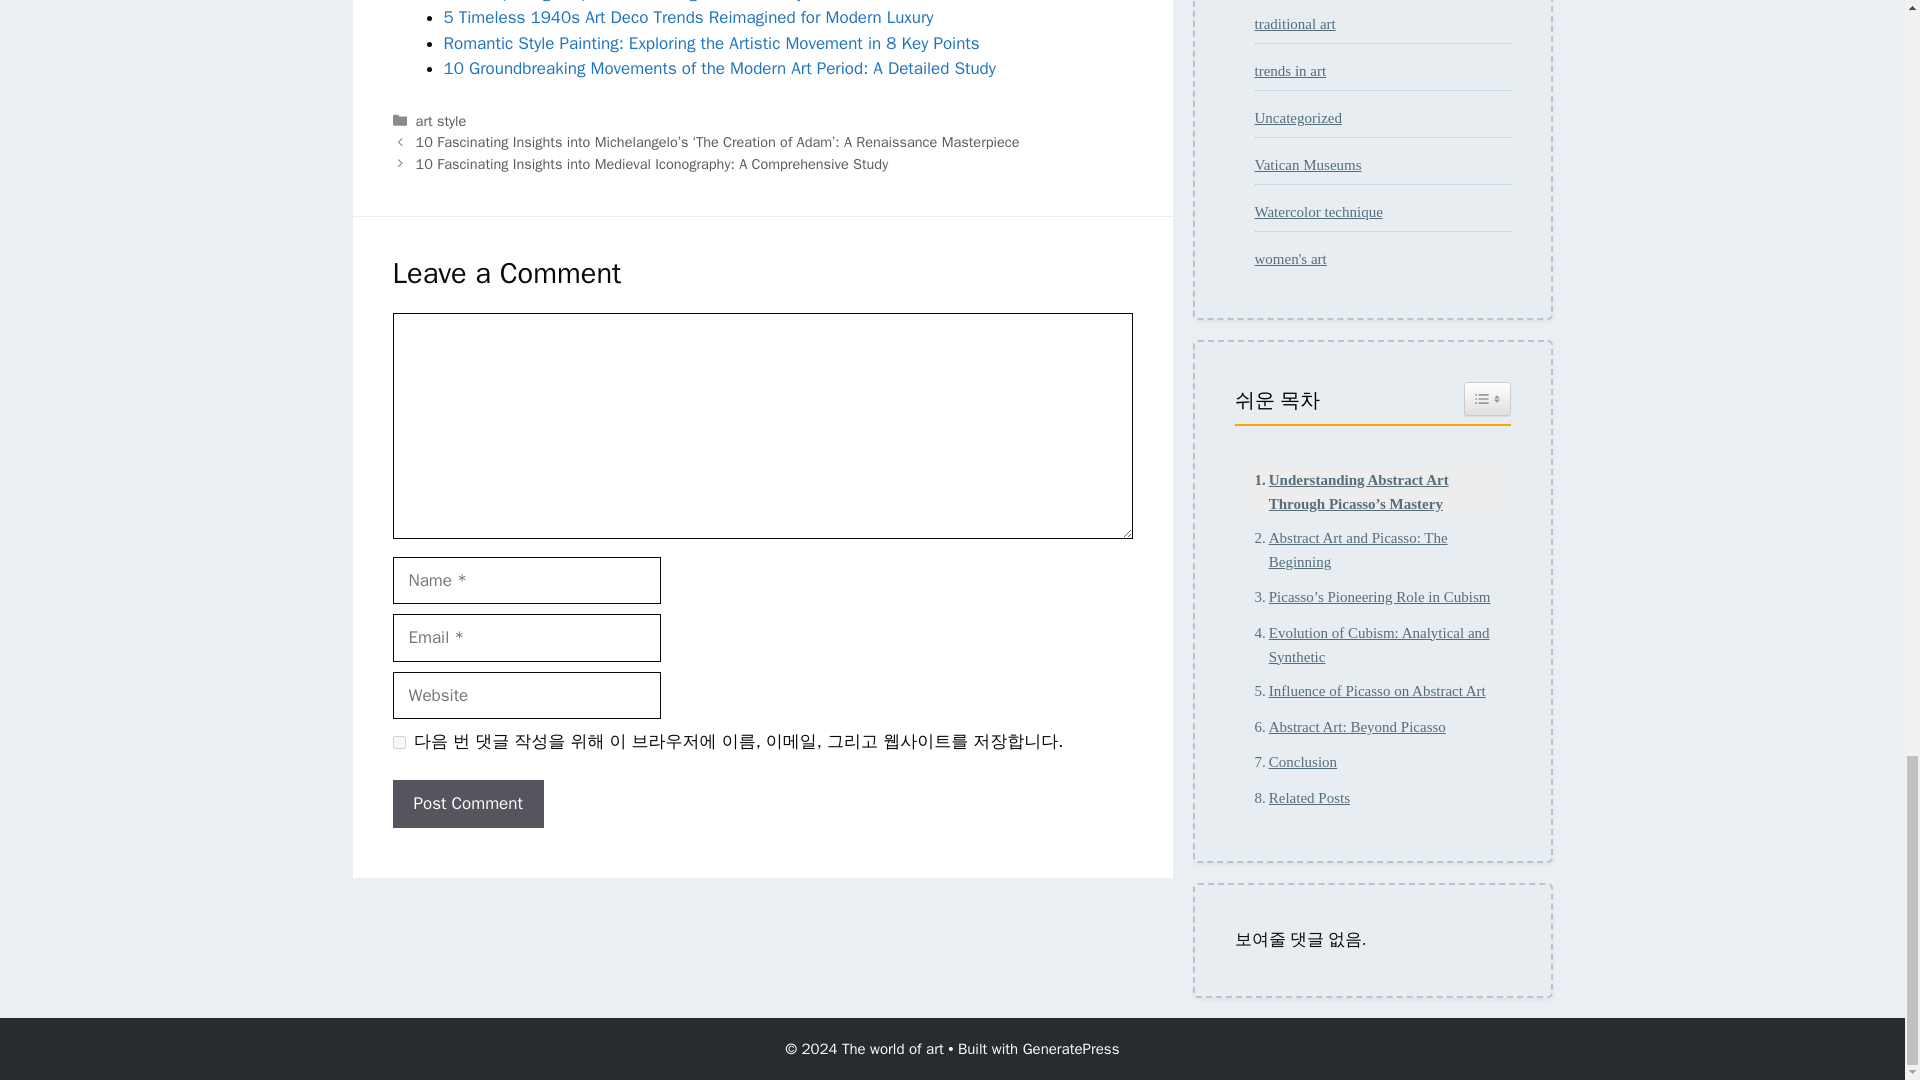 The image size is (1920, 1080). I want to click on Related Posts, so click(1296, 798).